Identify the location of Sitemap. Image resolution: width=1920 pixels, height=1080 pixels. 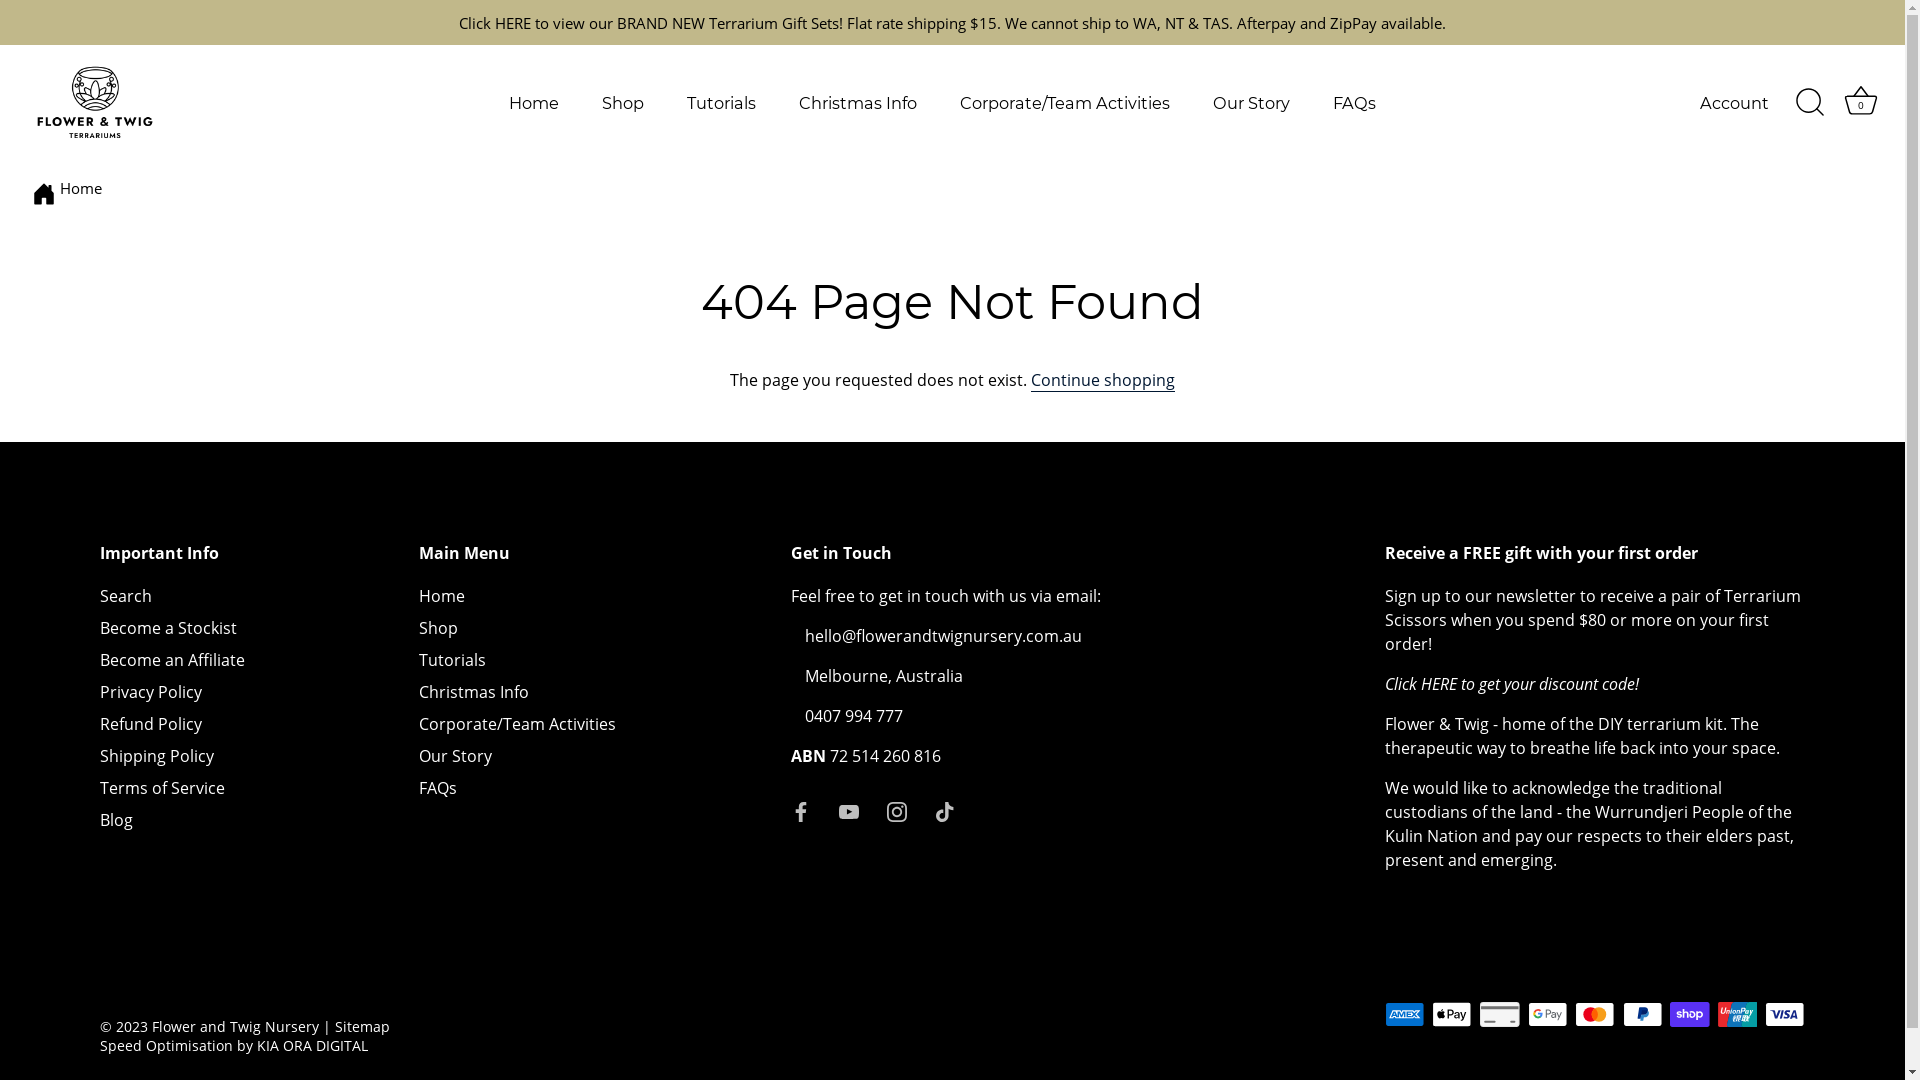
(362, 1026).